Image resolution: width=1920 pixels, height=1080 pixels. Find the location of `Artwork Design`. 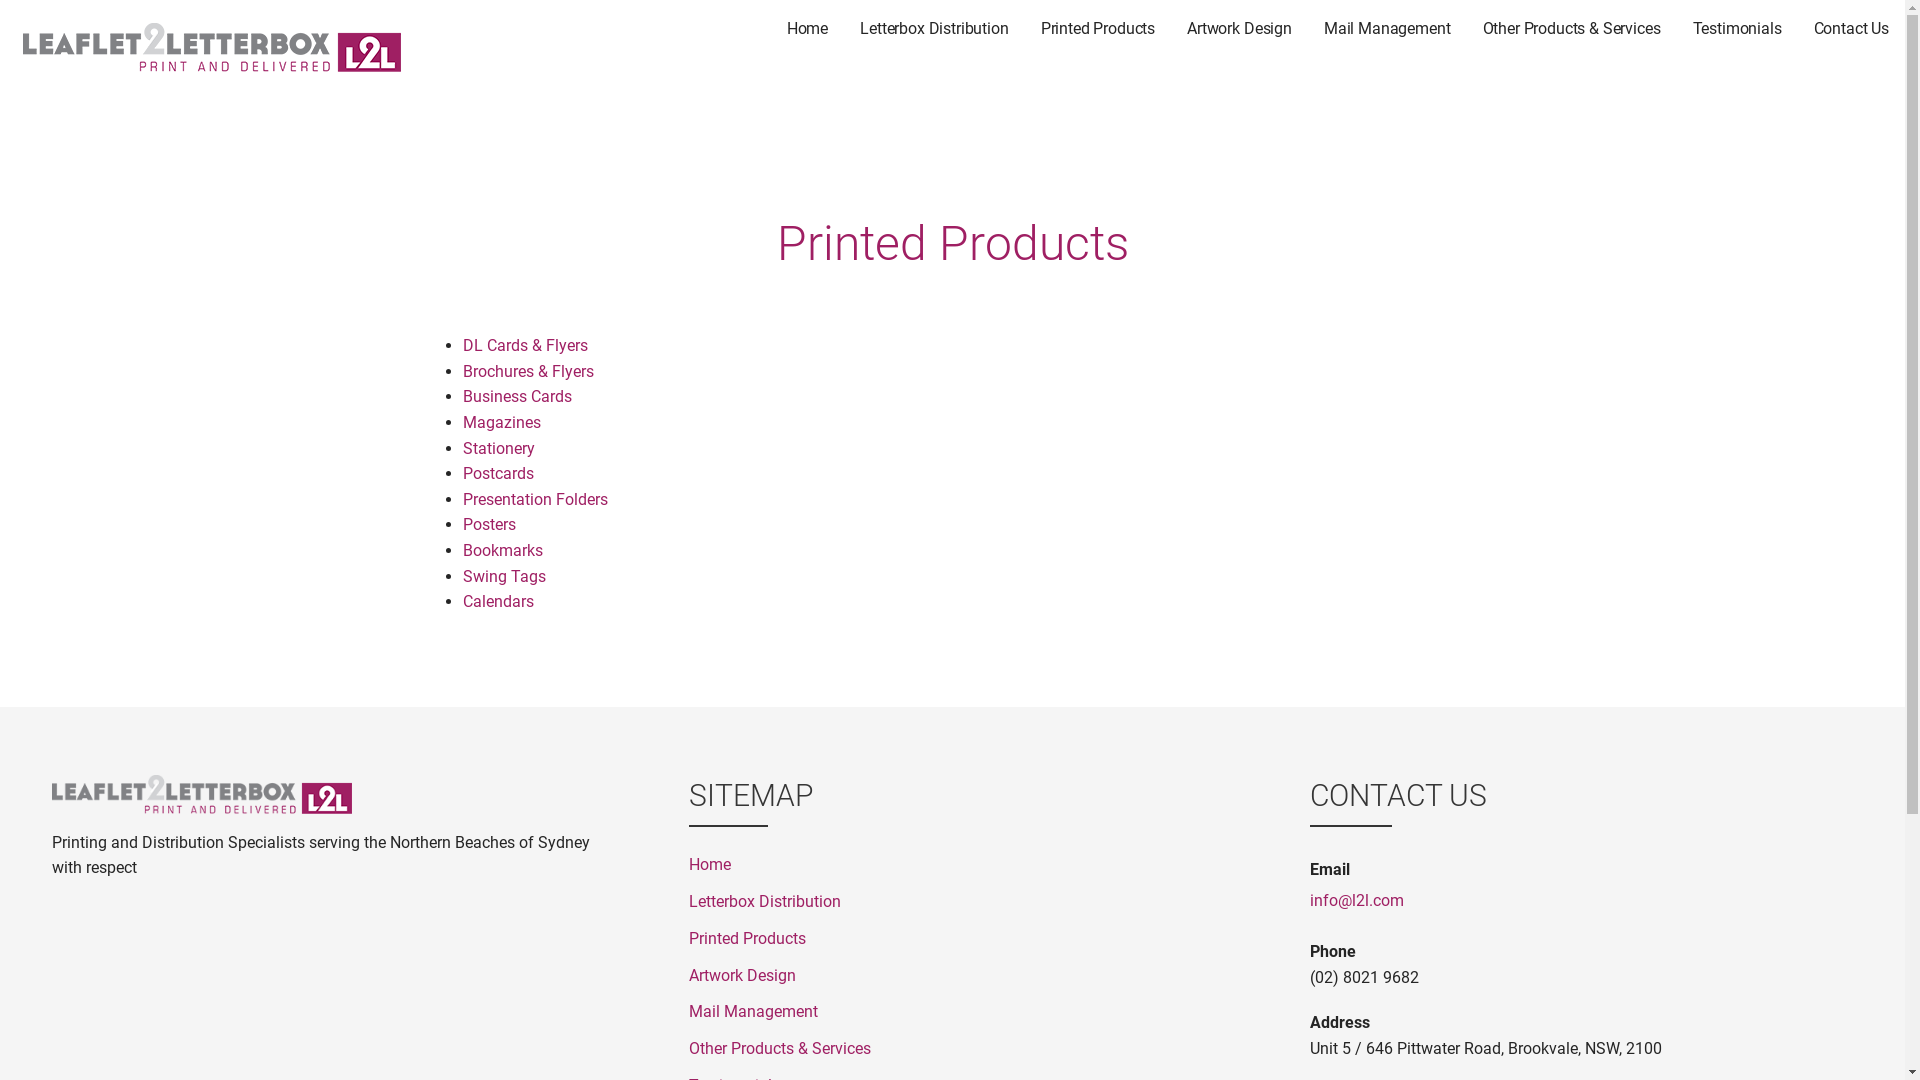

Artwork Design is located at coordinates (1240, 30).